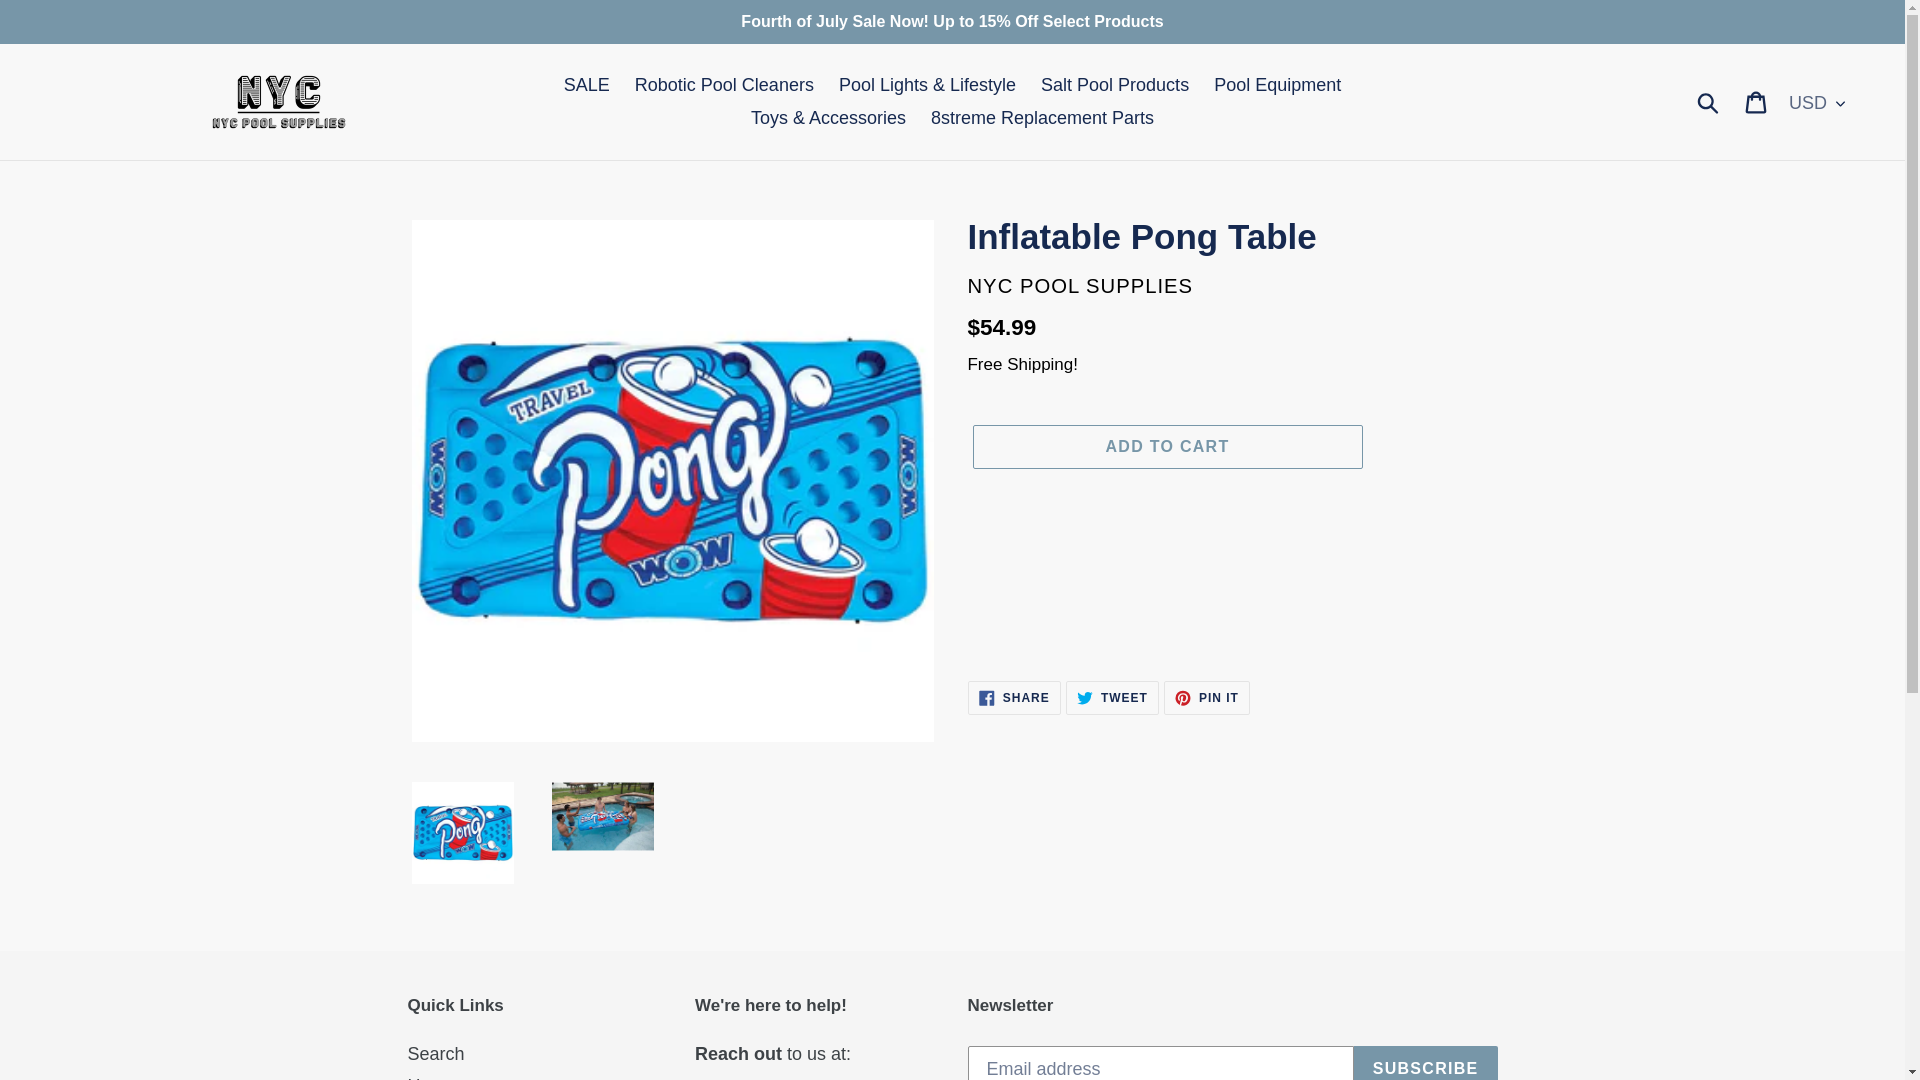 This screenshot has width=1920, height=1080. I want to click on 8streme Replacement Parts, so click(1042, 118).